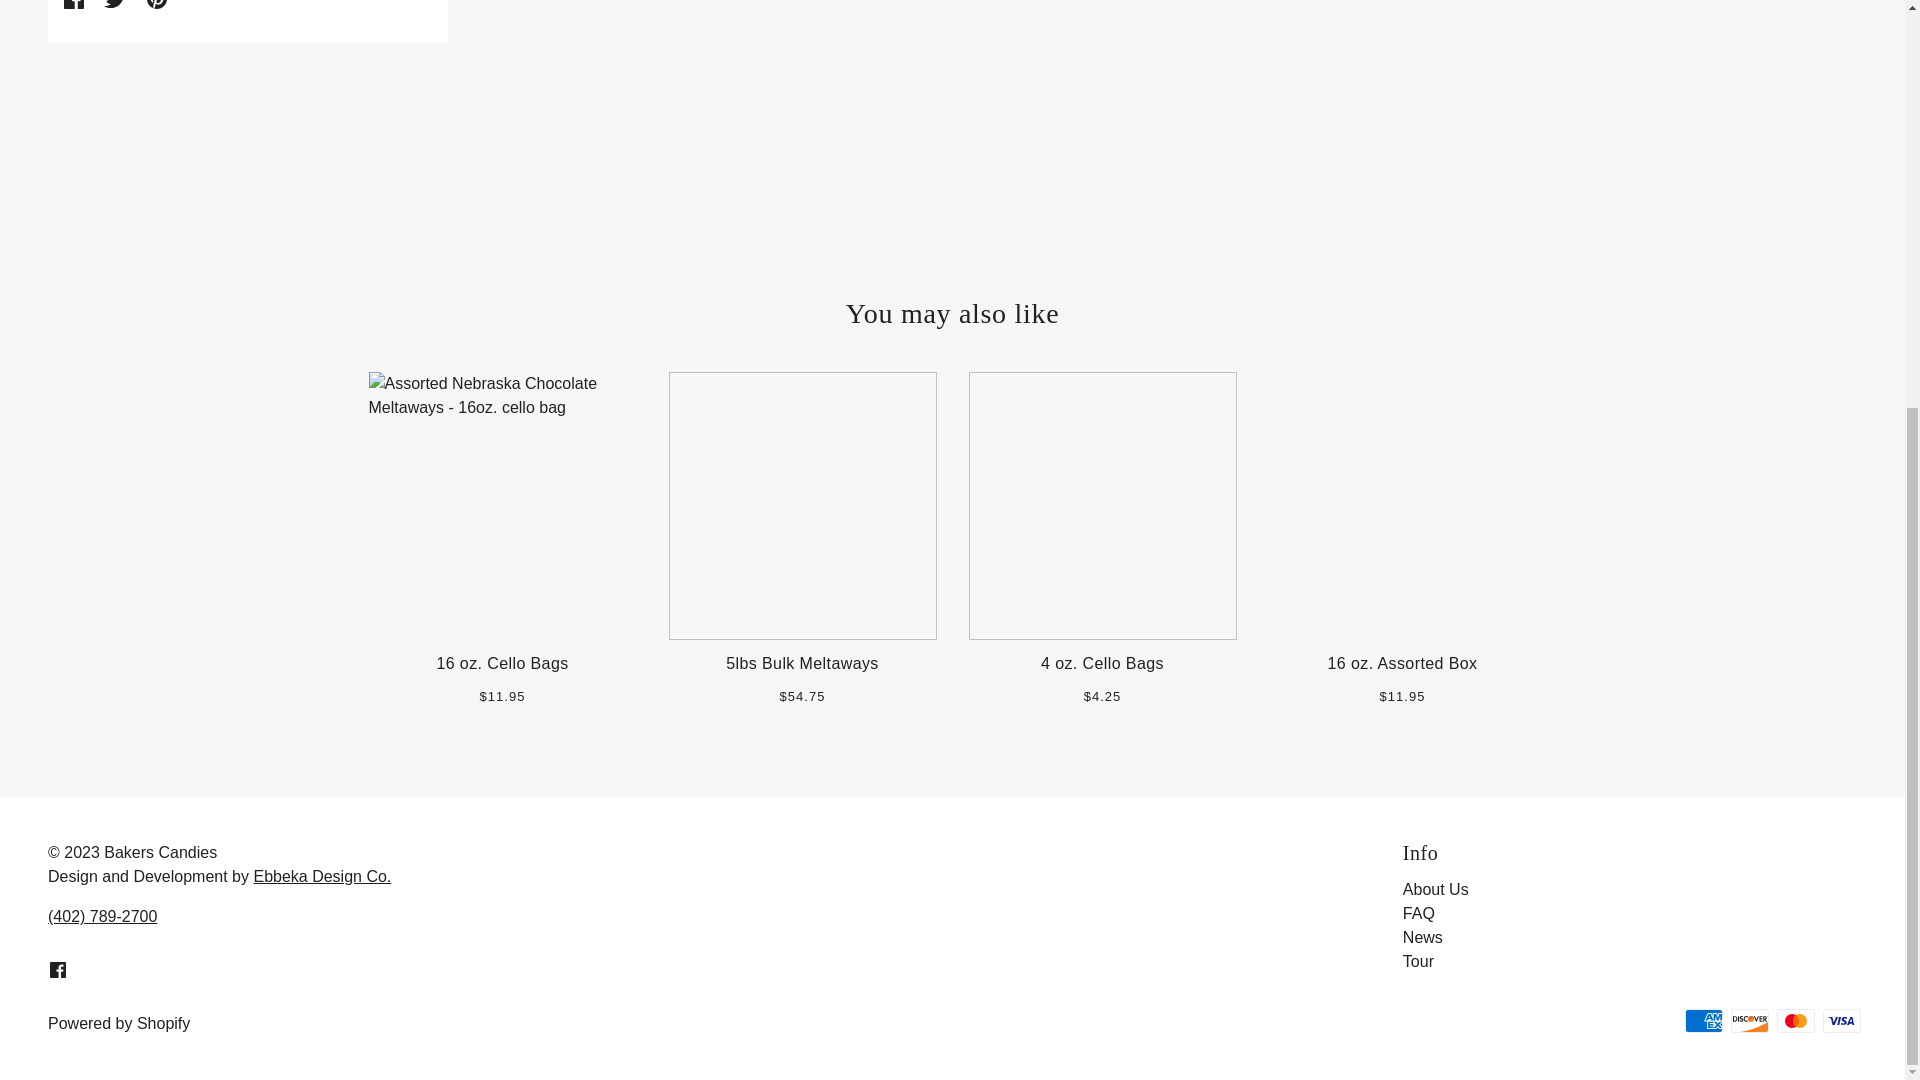  I want to click on Visa, so click(1841, 1020).